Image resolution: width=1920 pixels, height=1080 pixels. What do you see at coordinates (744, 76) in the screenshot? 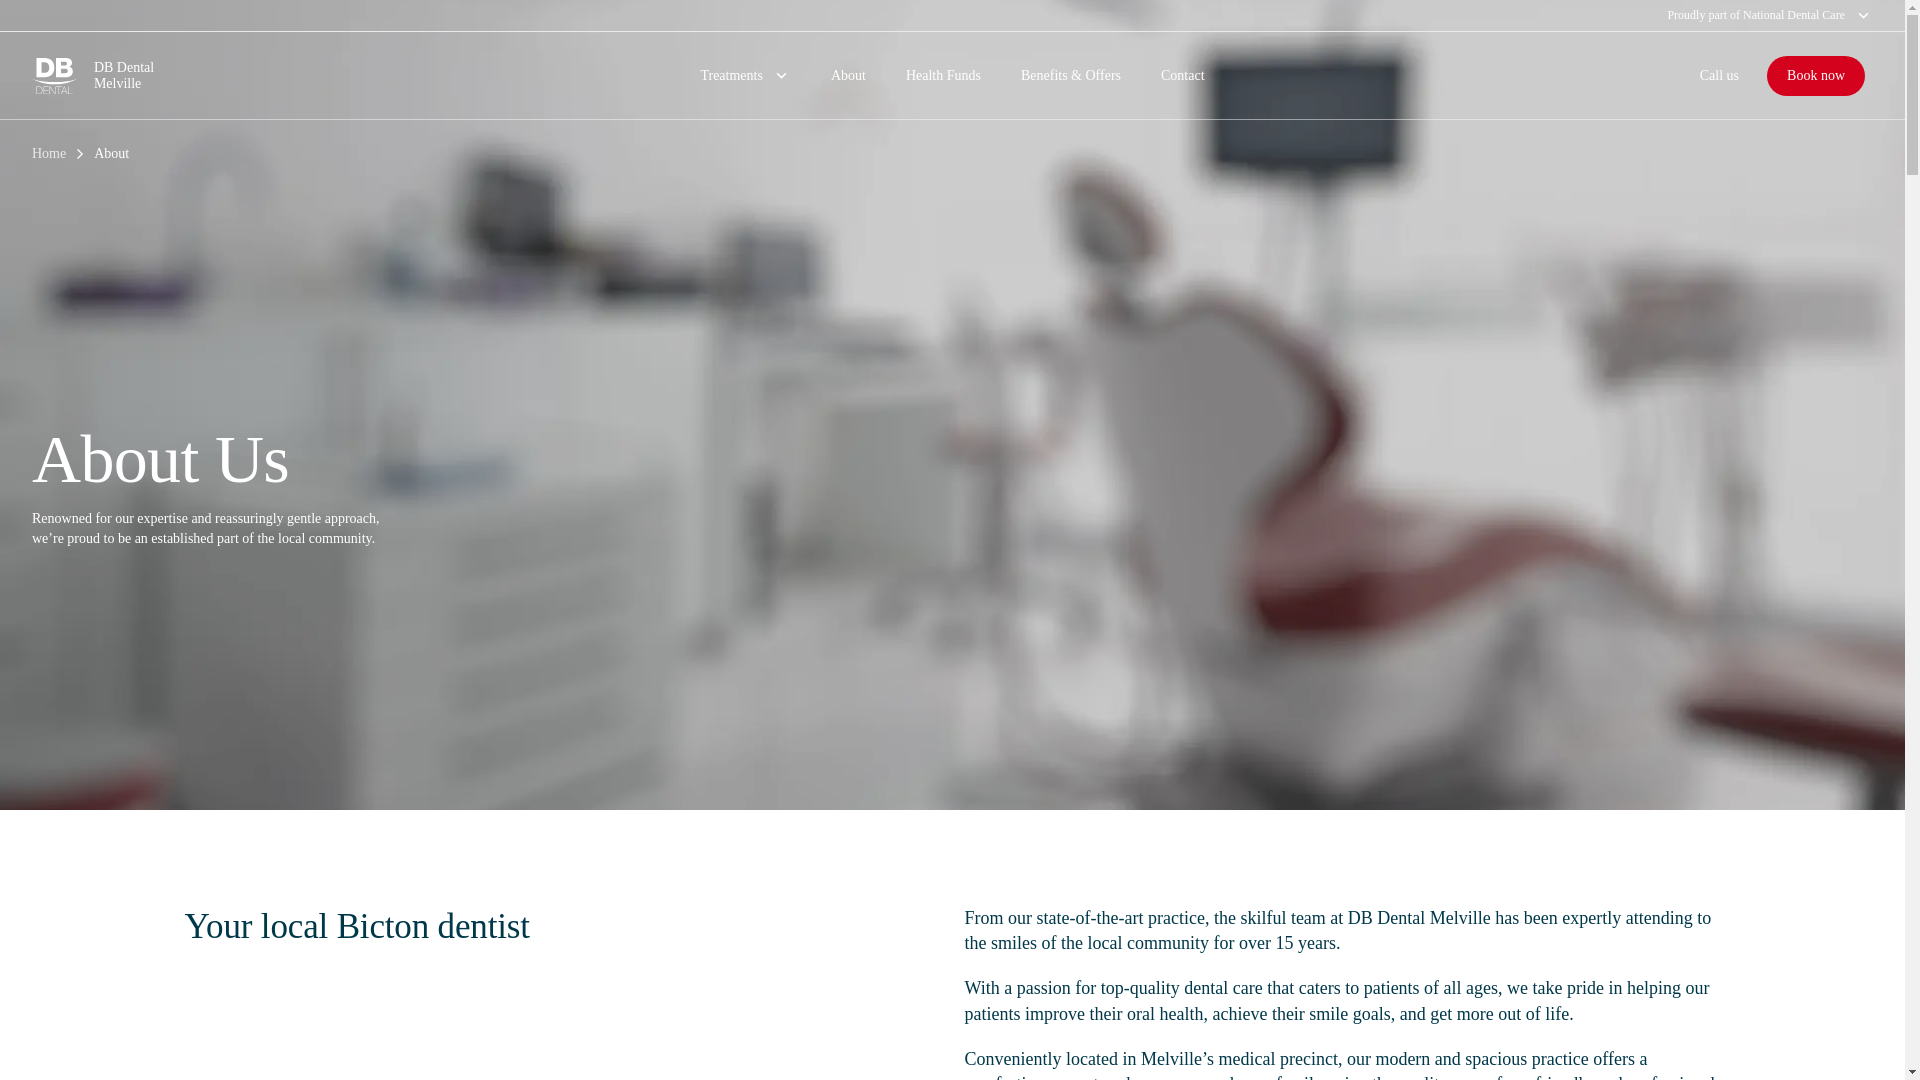
I see `Treatments` at bounding box center [744, 76].